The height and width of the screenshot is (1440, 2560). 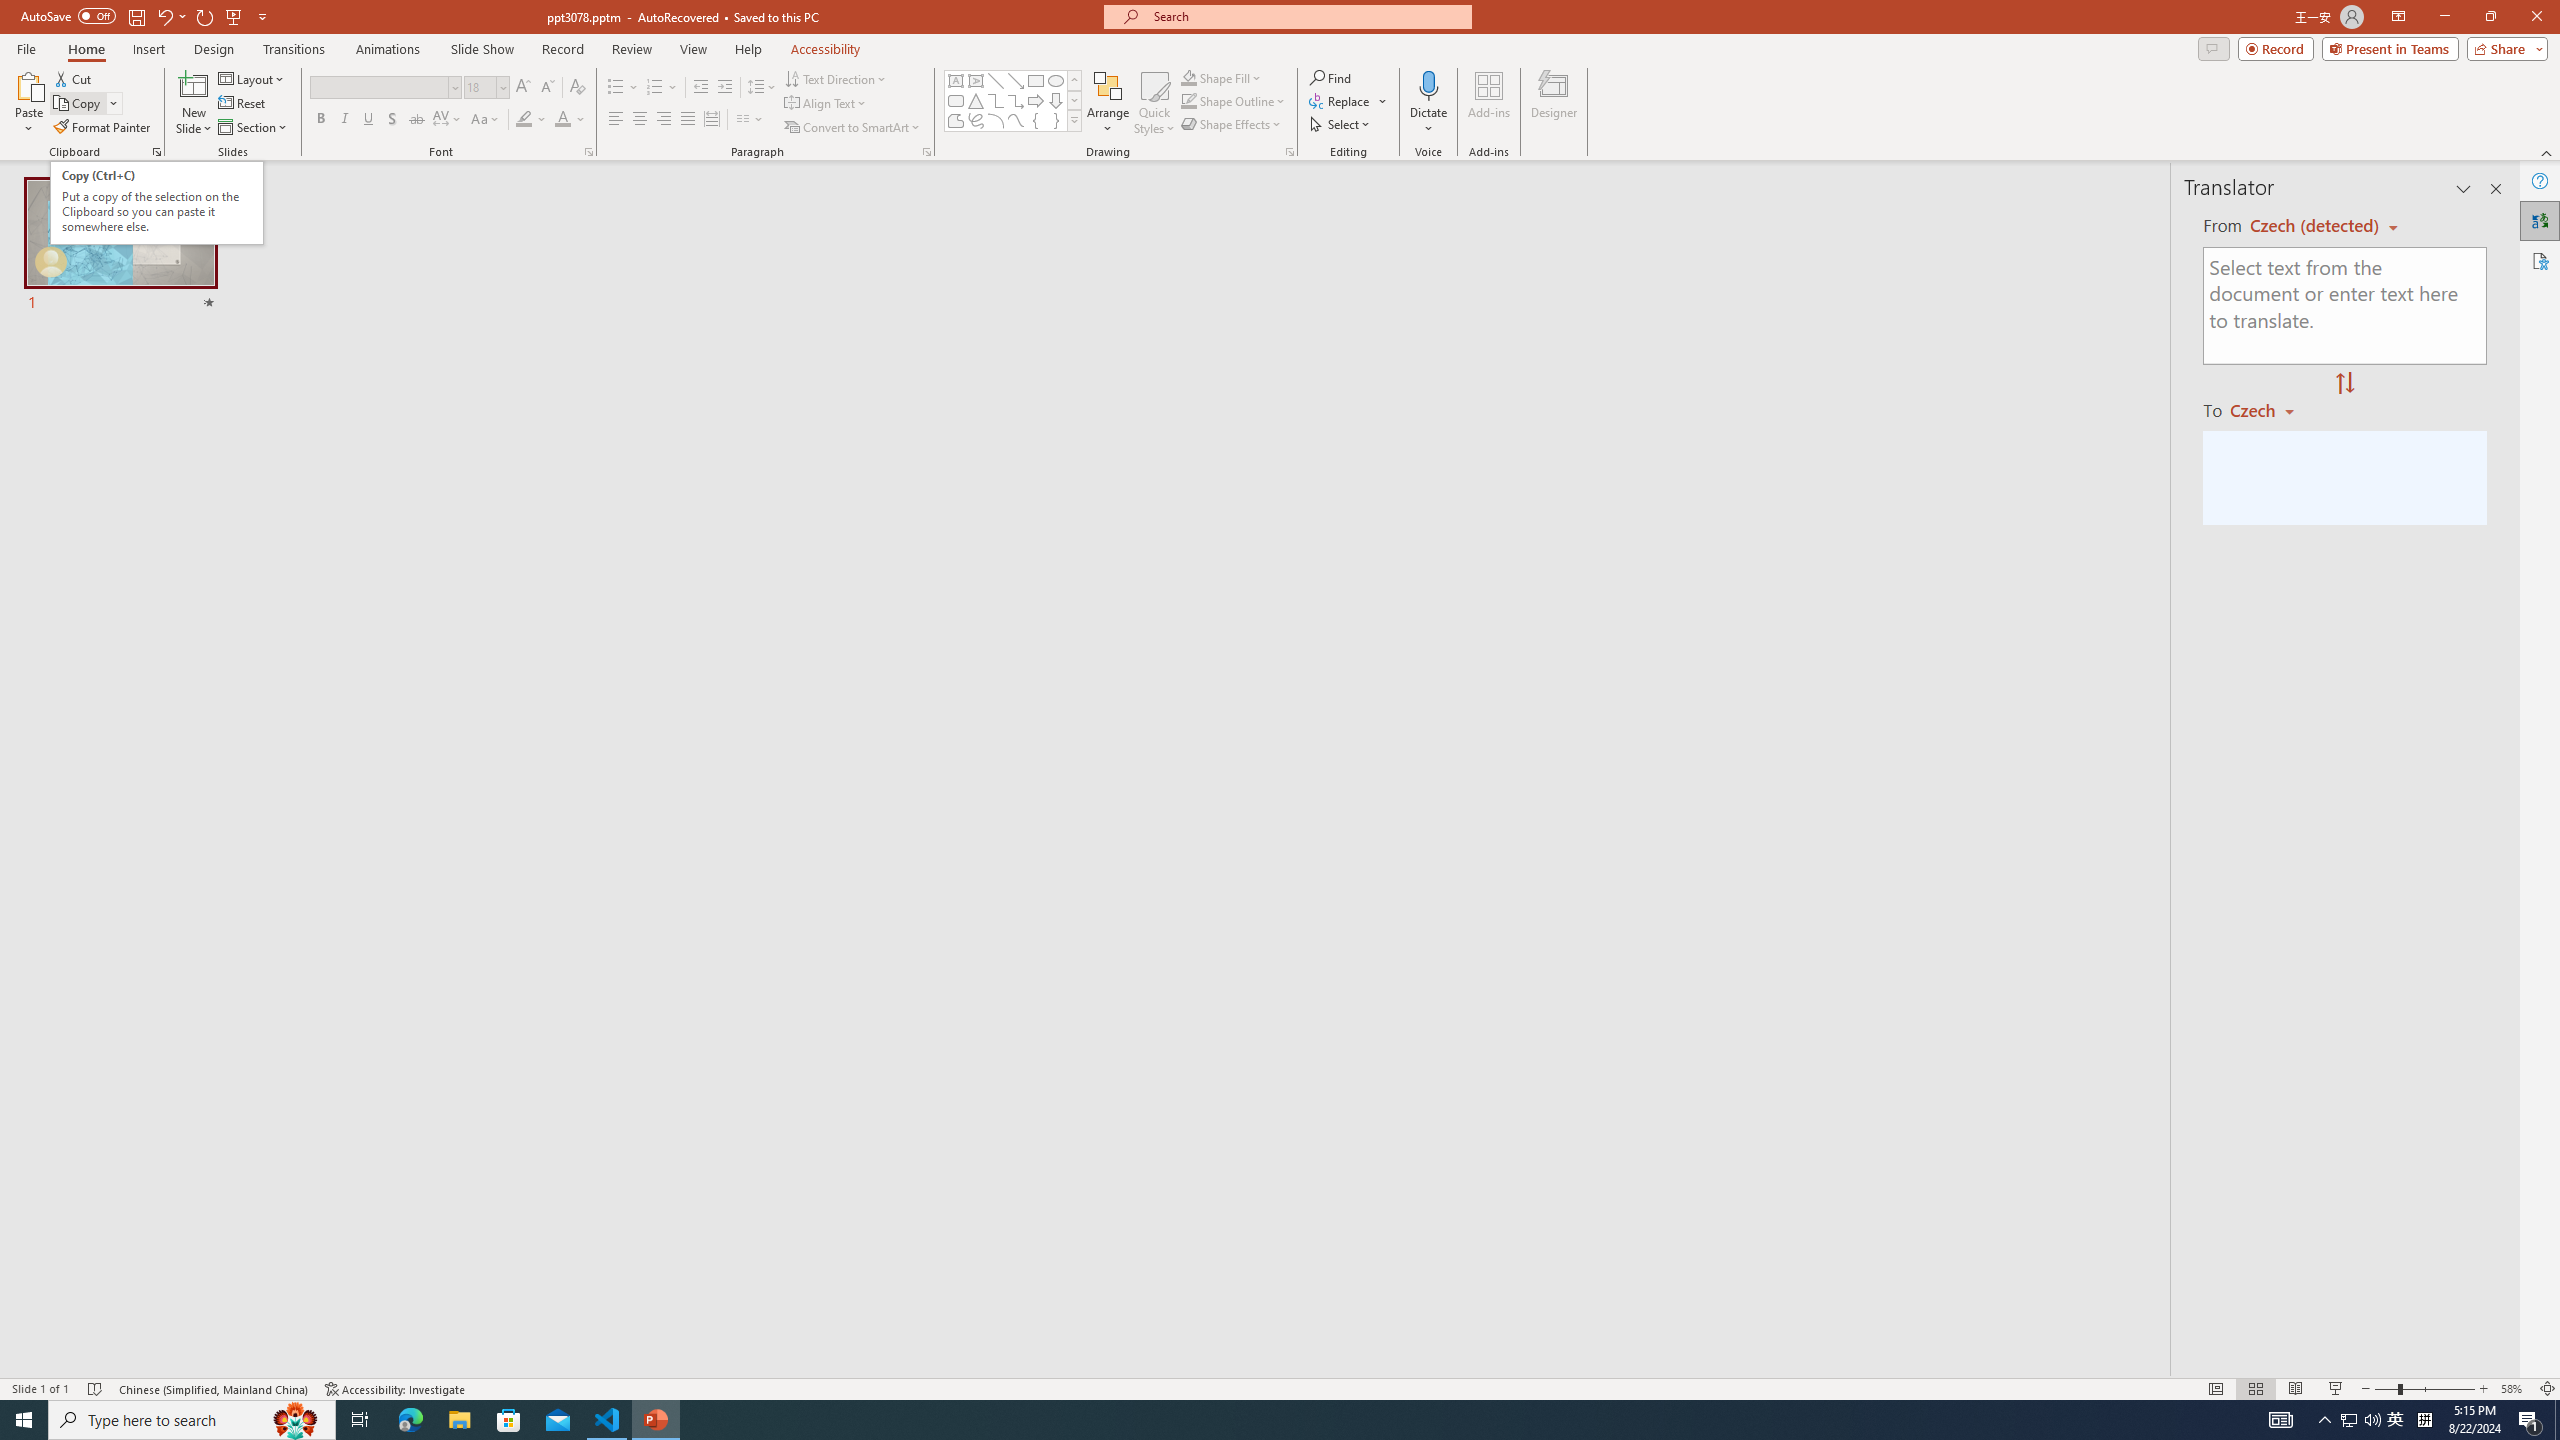 I want to click on Help, so click(x=2540, y=181).